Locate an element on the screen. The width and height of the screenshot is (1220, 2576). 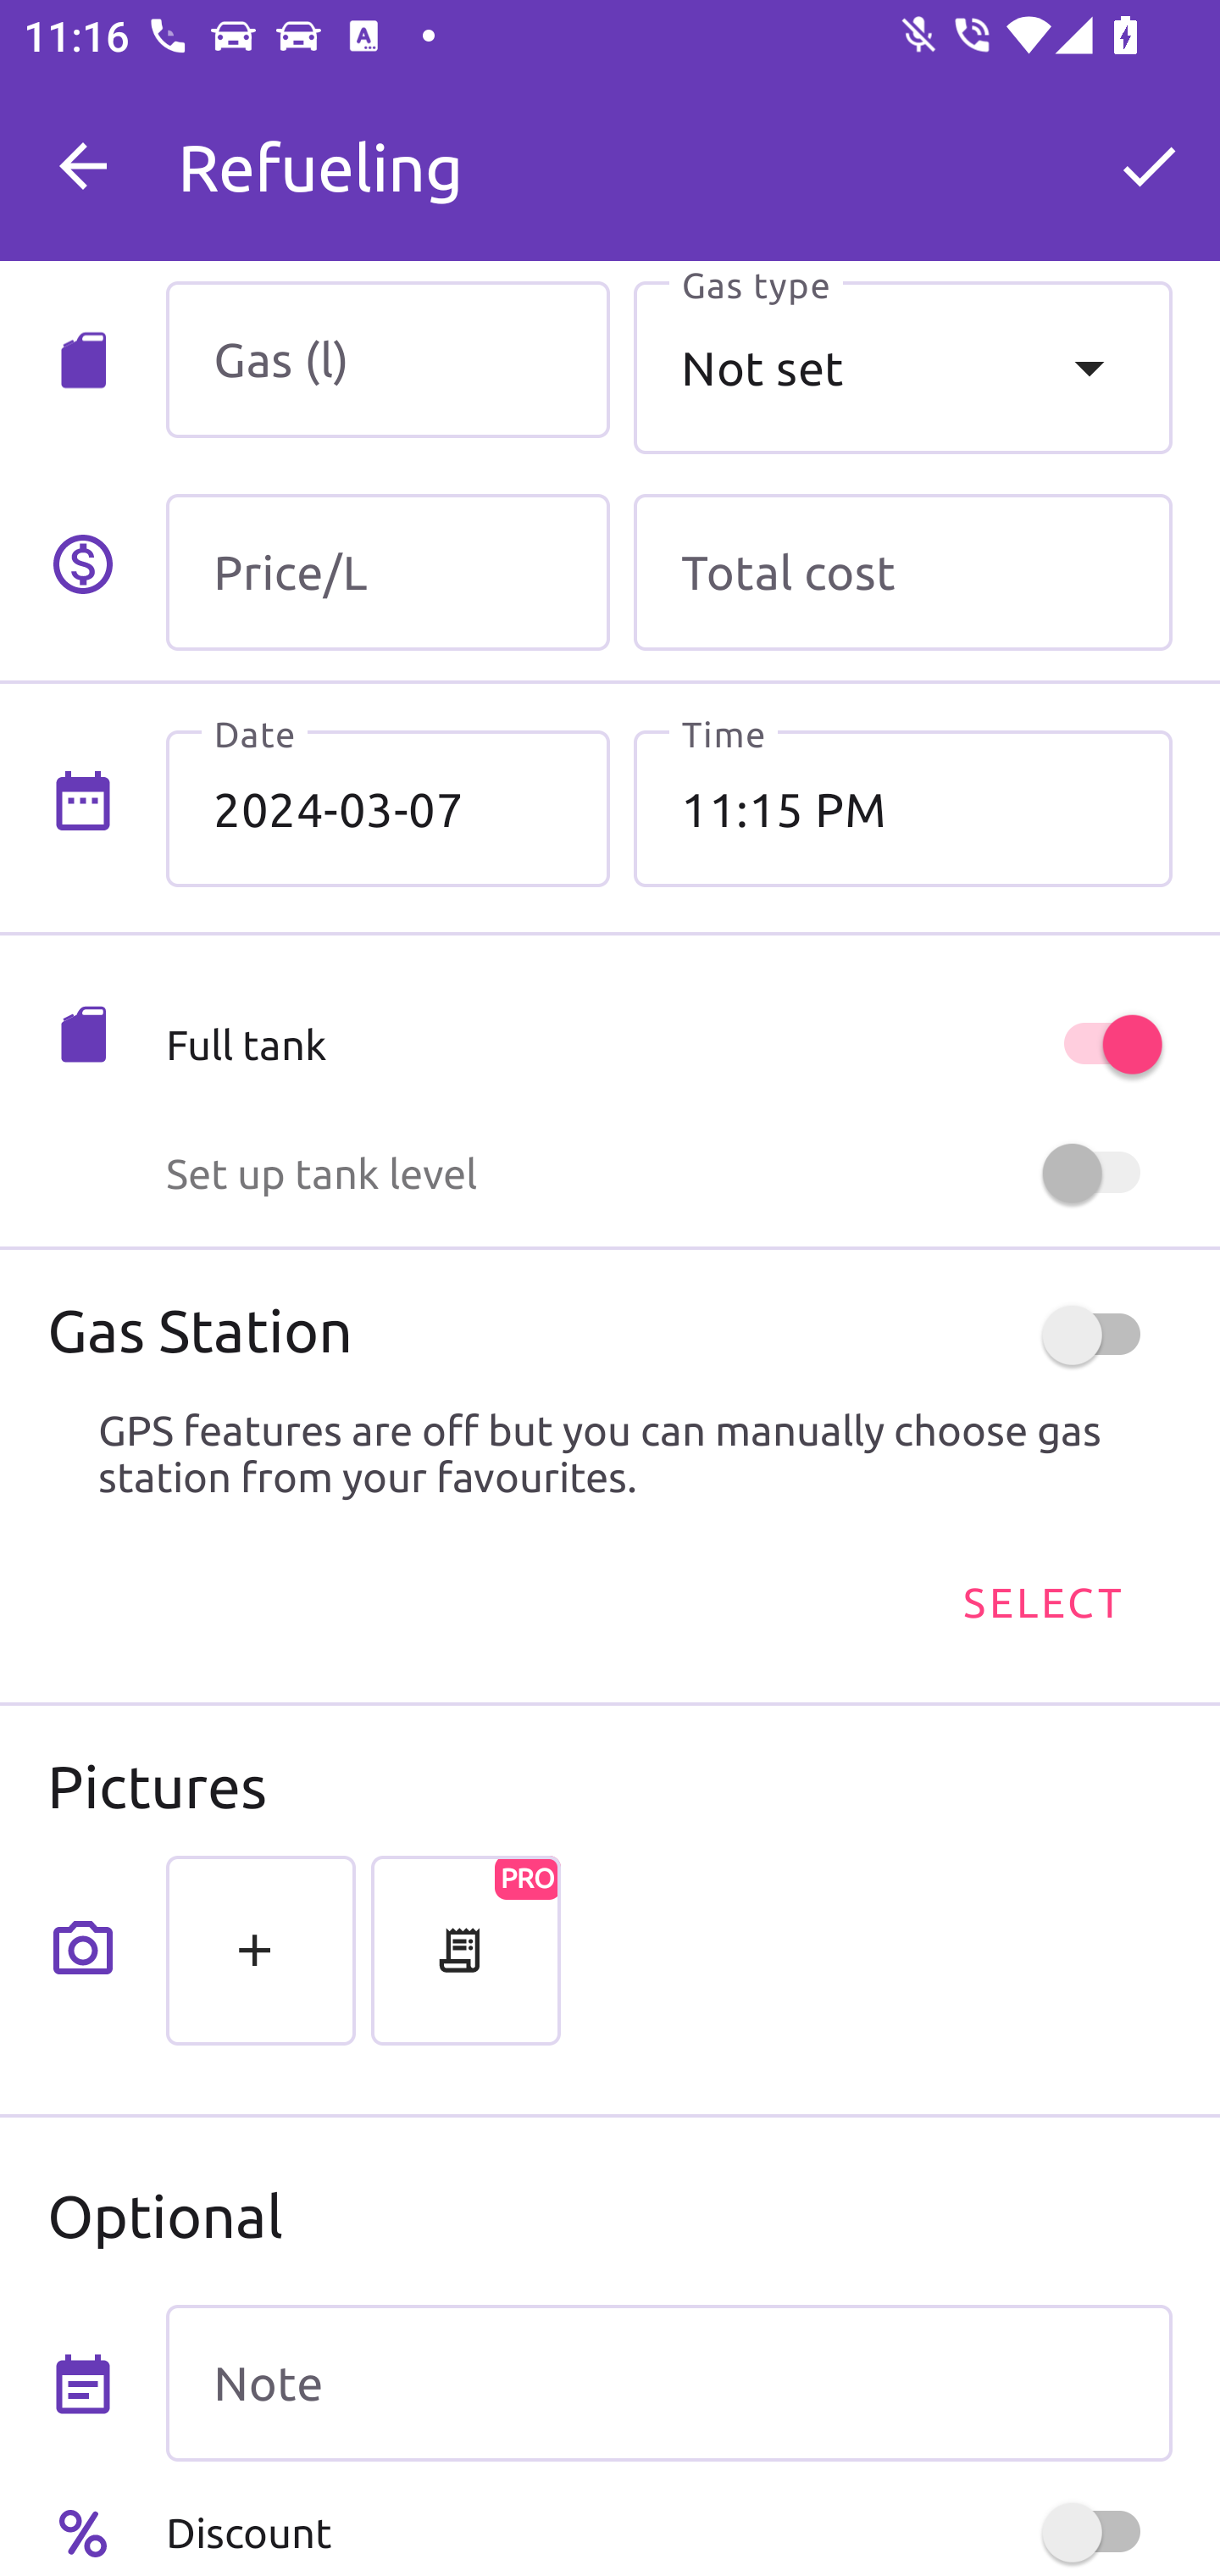
Note is located at coordinates (668, 2384).